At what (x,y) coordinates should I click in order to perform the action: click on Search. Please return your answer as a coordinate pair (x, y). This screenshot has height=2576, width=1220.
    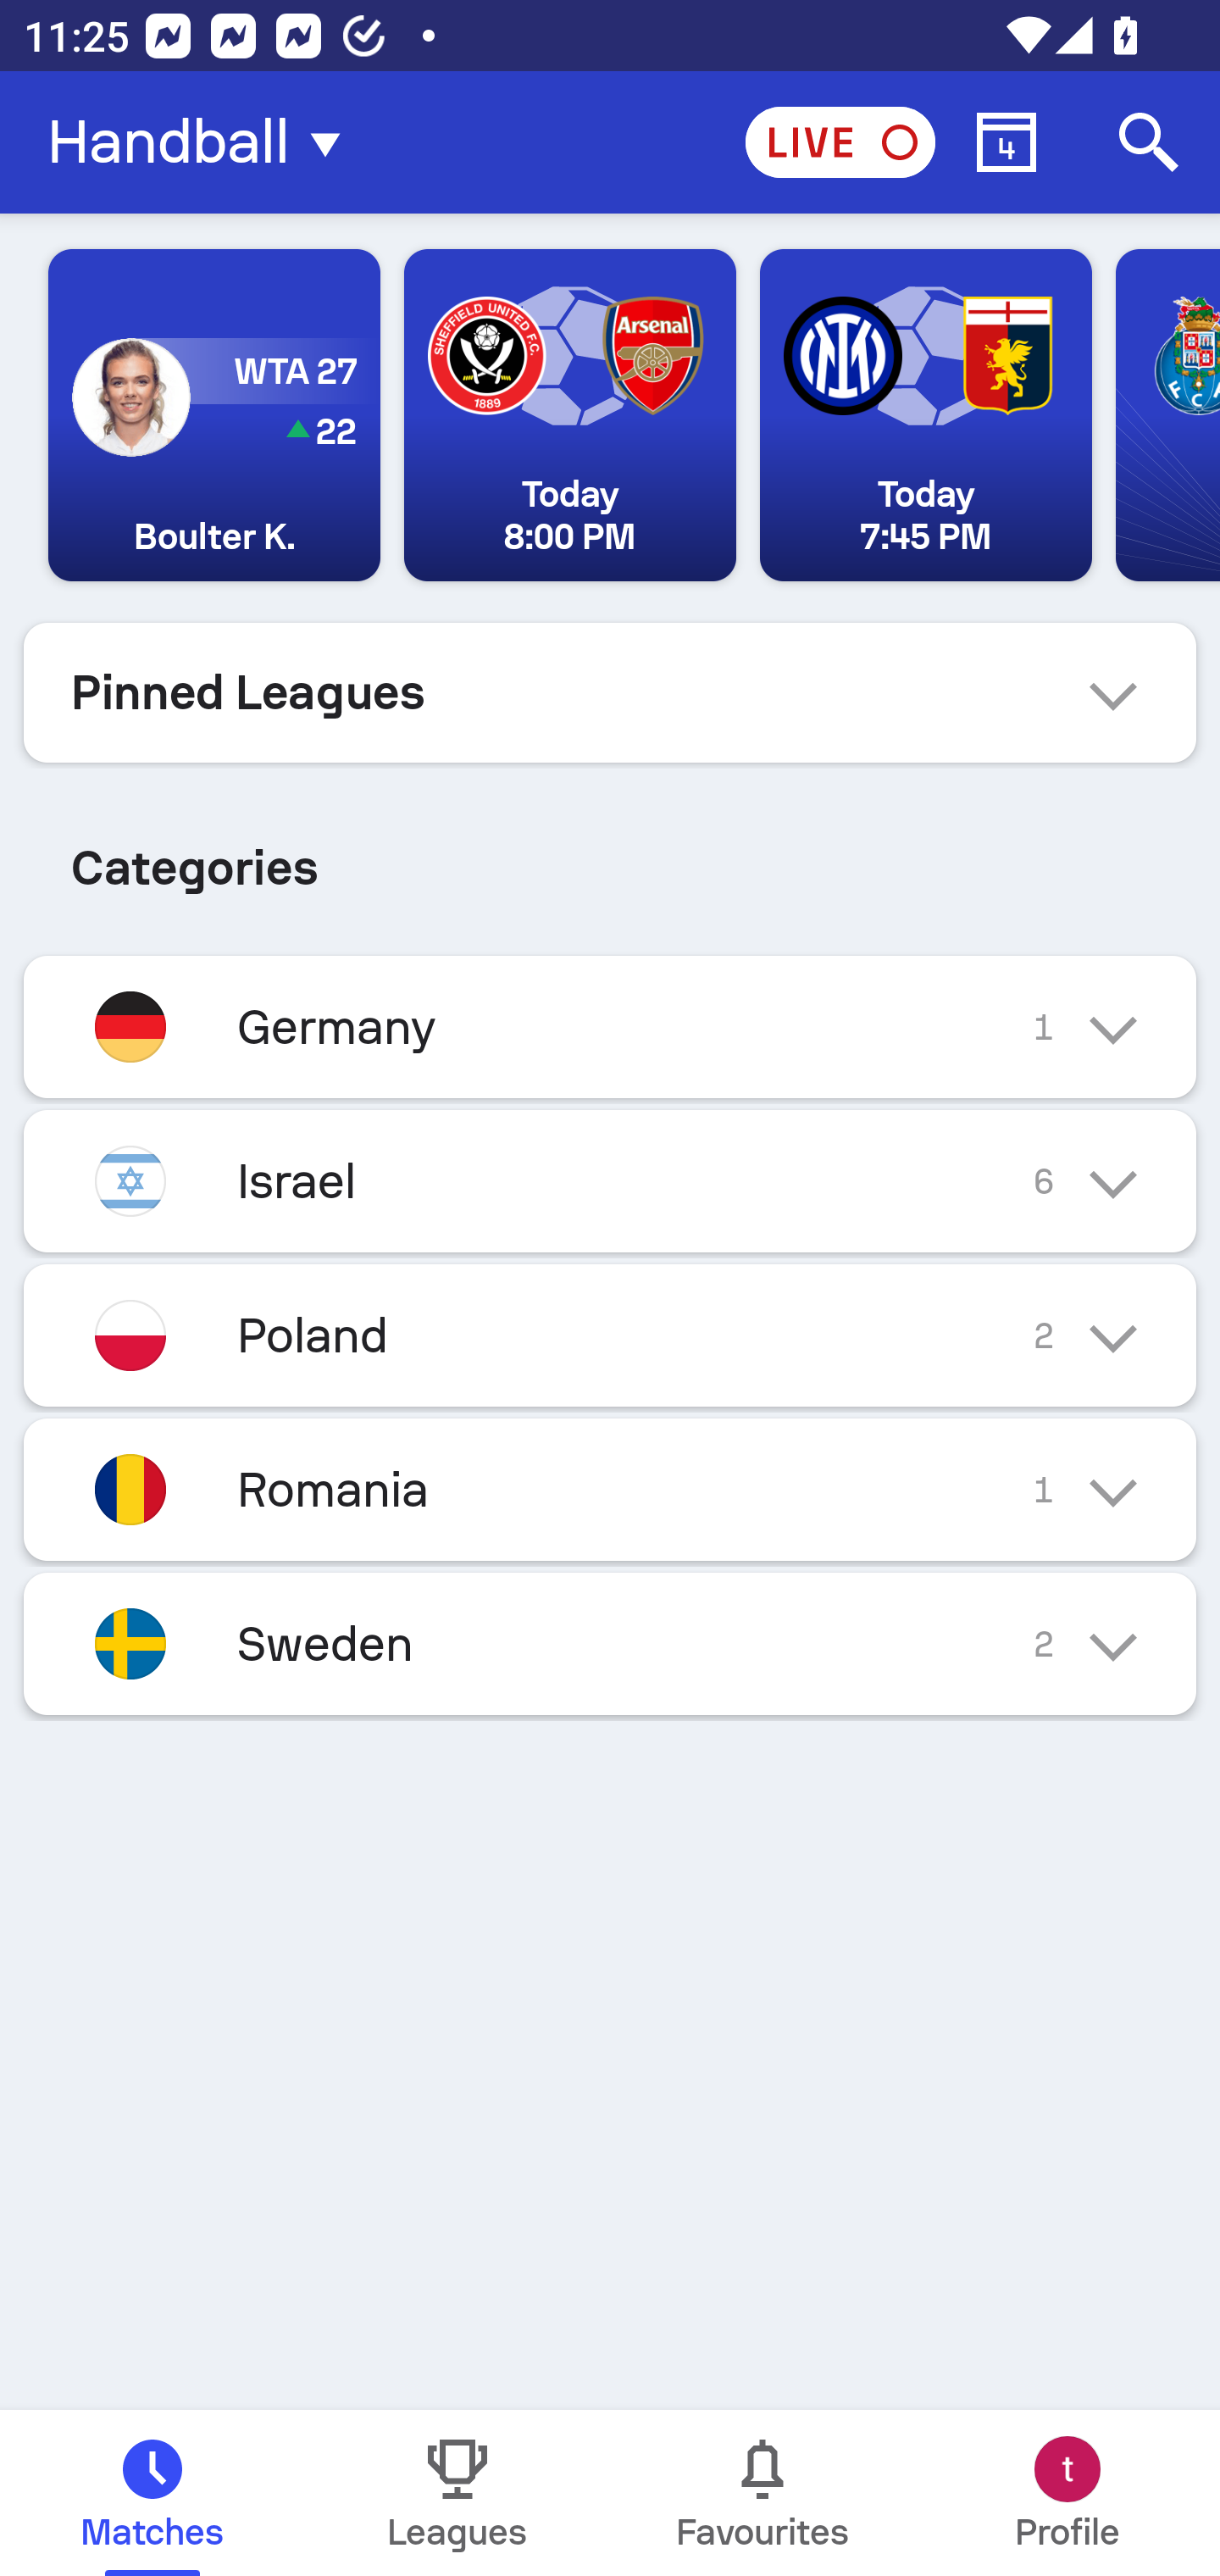
    Looking at the image, I should click on (1149, 142).